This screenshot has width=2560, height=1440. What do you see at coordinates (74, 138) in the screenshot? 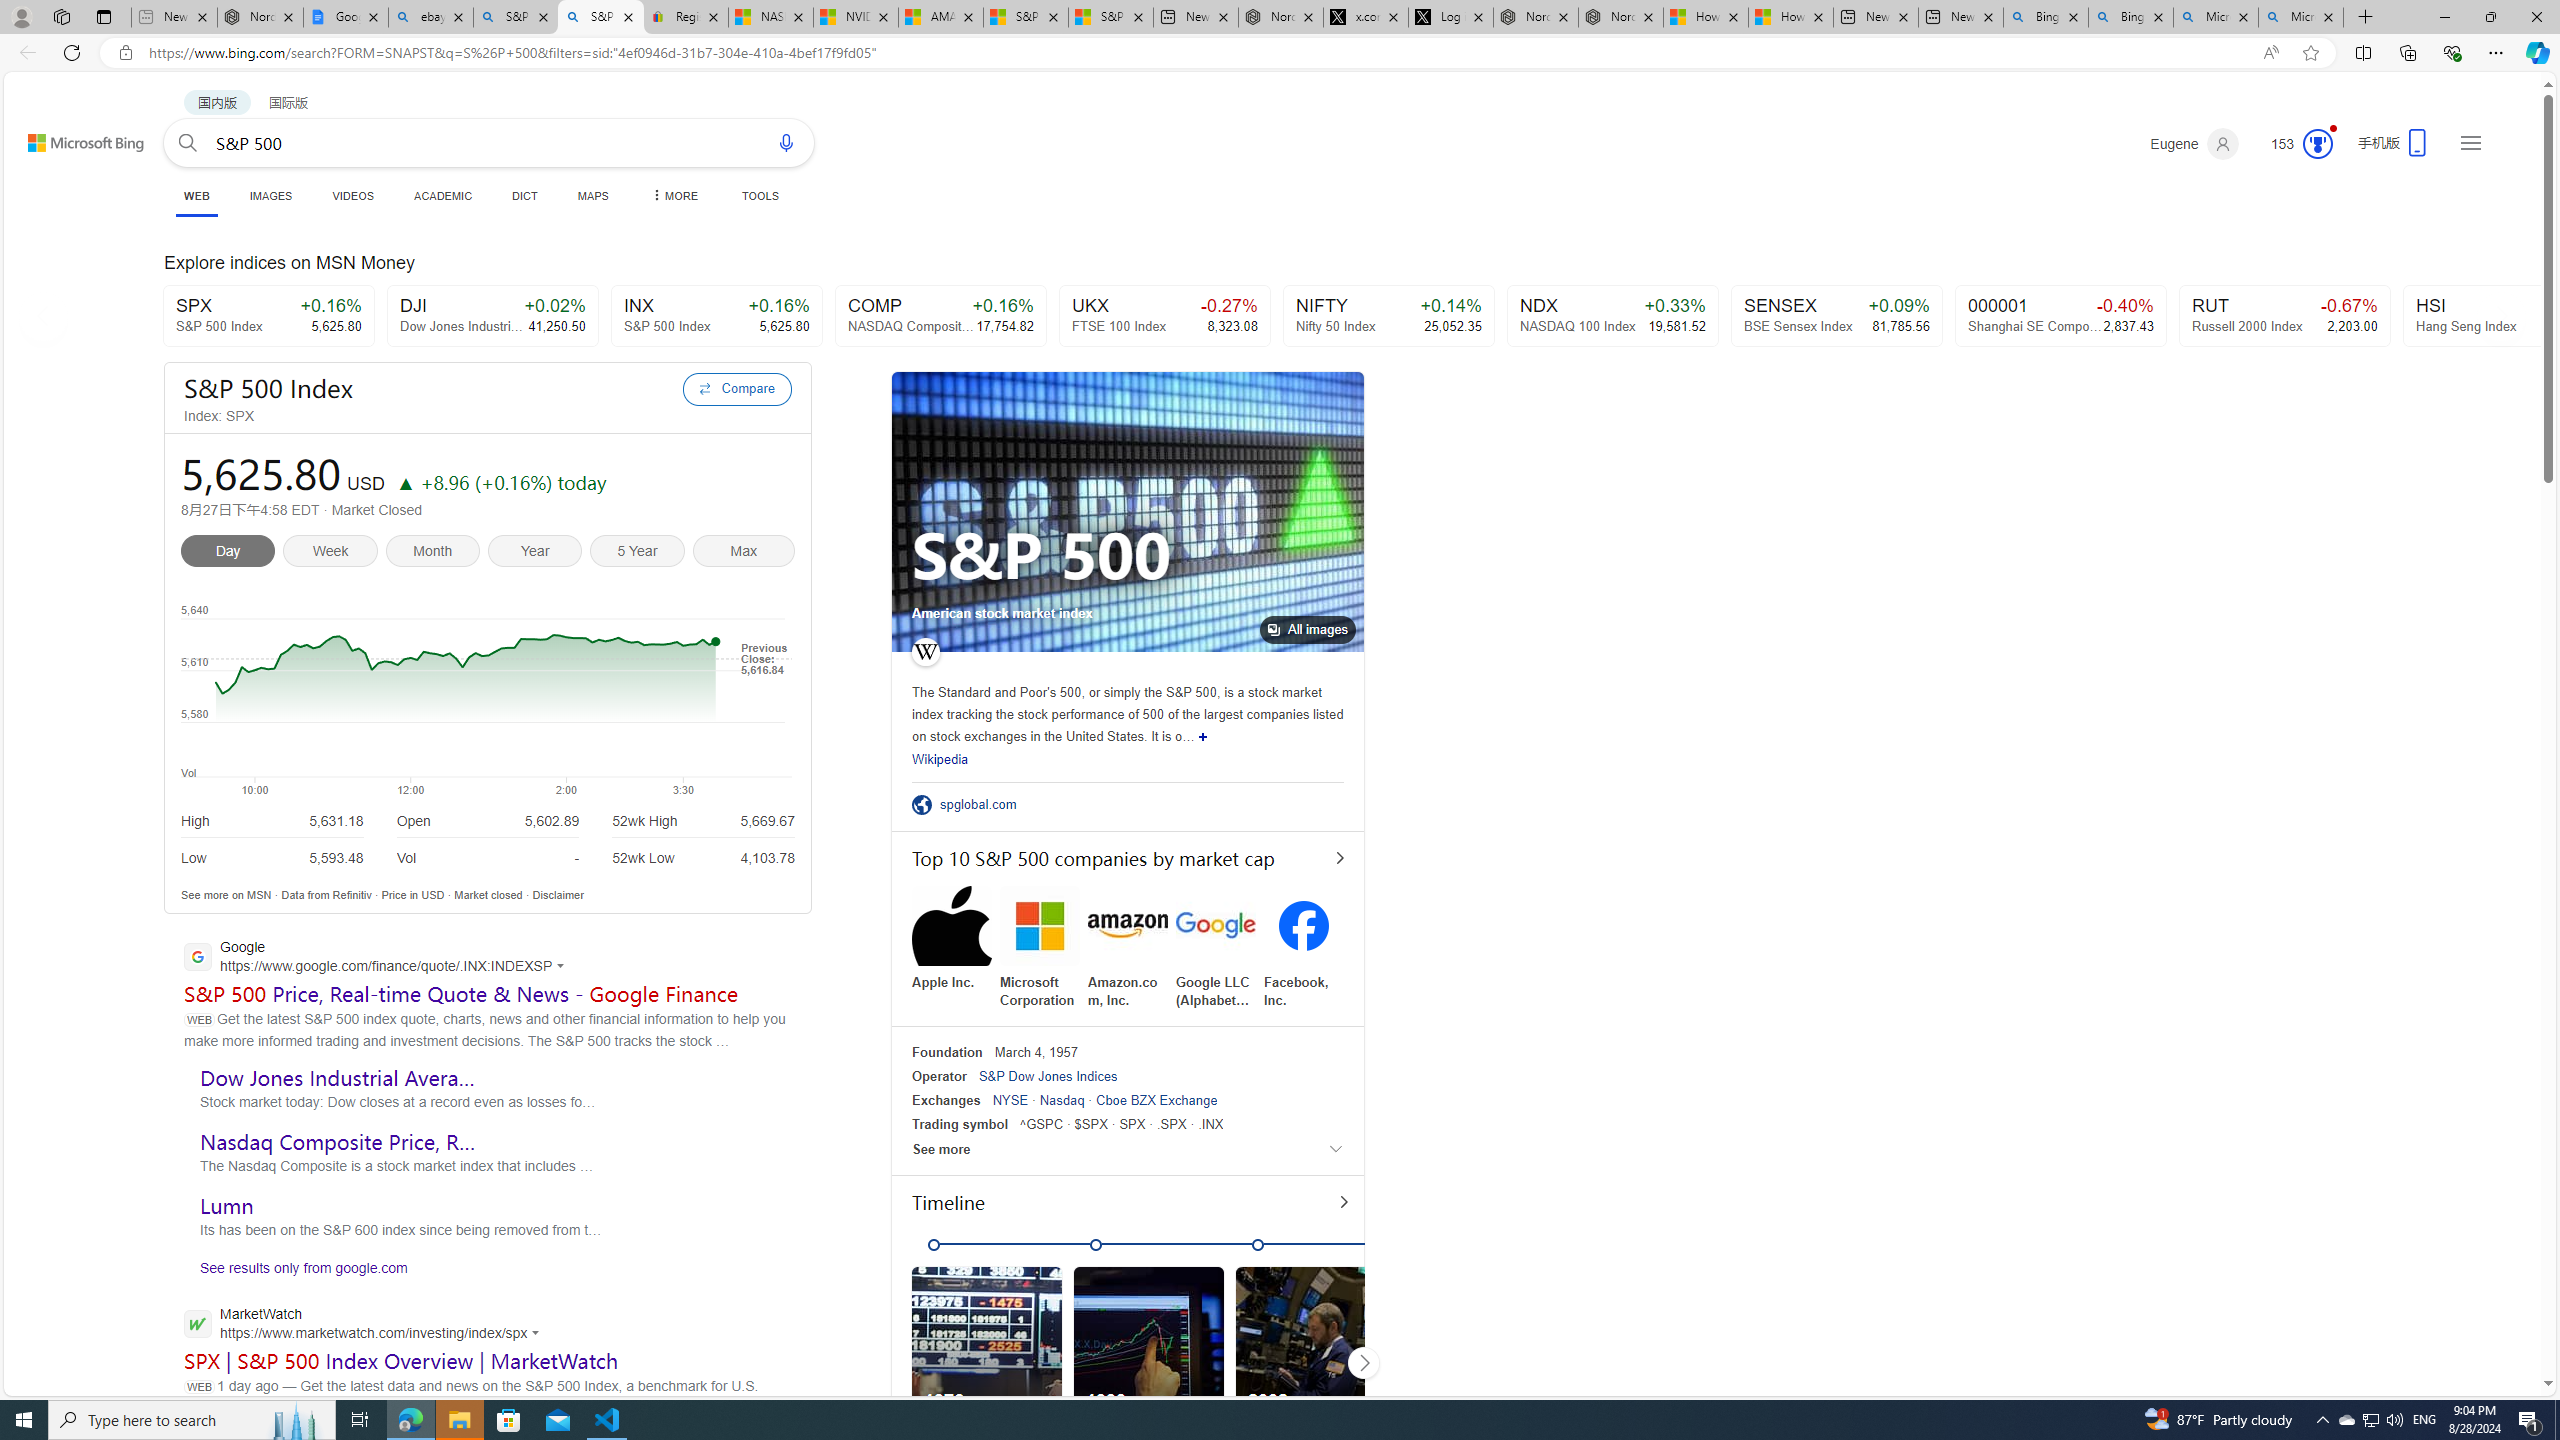
I see `Back to Bing search` at bounding box center [74, 138].